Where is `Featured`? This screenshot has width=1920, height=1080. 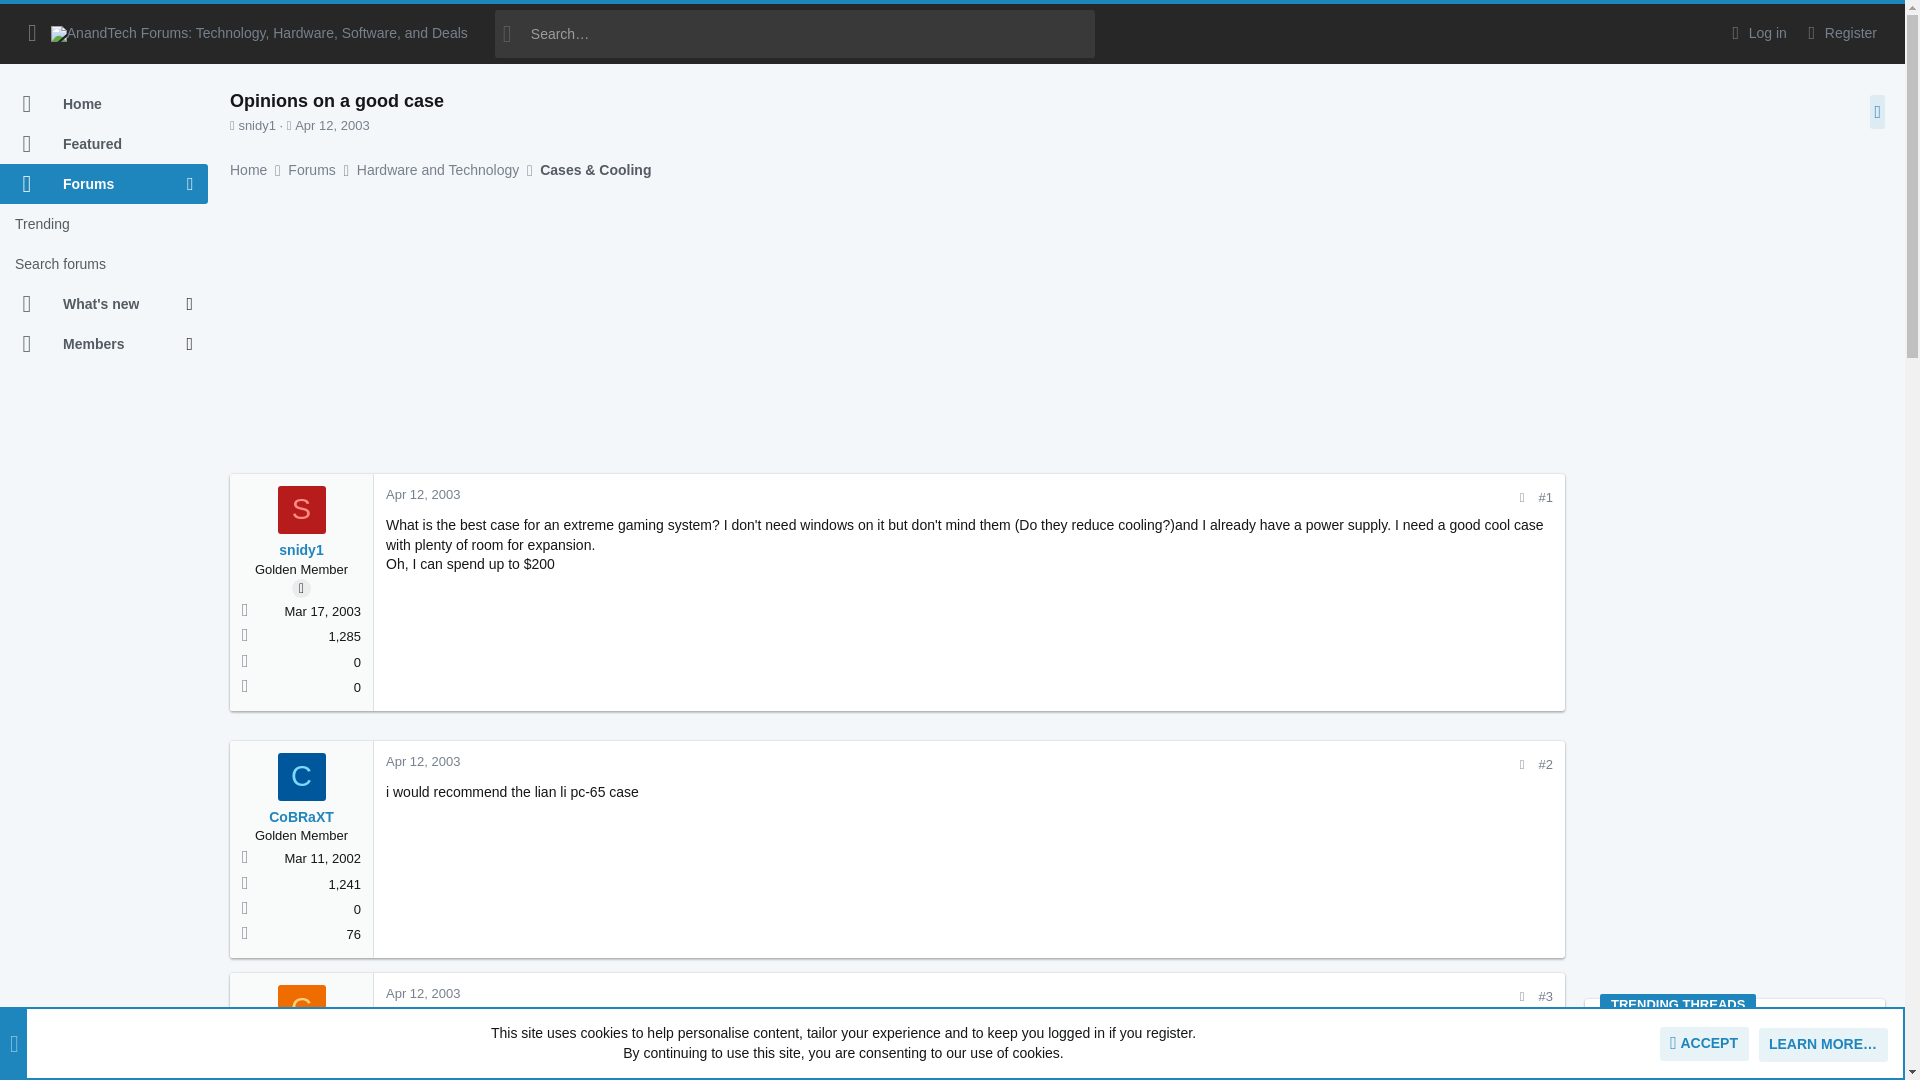
Featured is located at coordinates (104, 144).